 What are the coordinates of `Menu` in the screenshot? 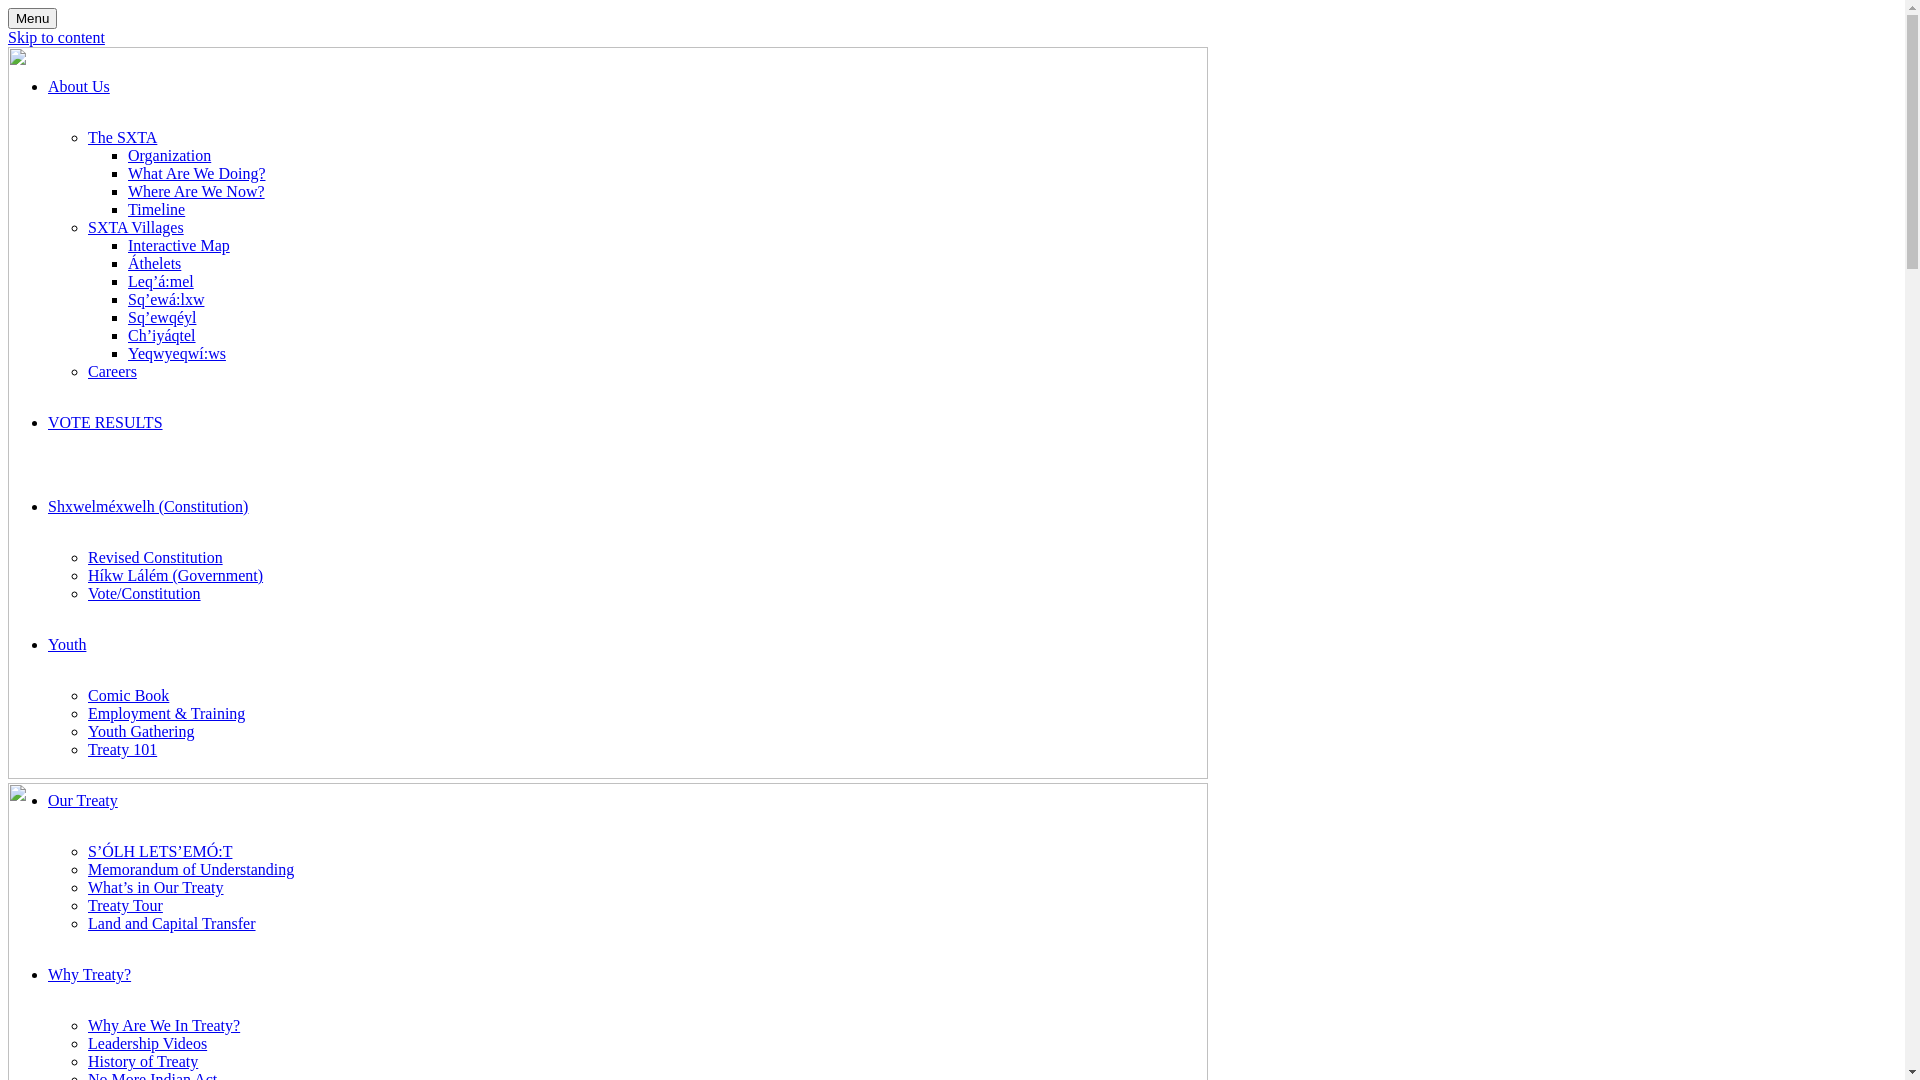 It's located at (32, 18).